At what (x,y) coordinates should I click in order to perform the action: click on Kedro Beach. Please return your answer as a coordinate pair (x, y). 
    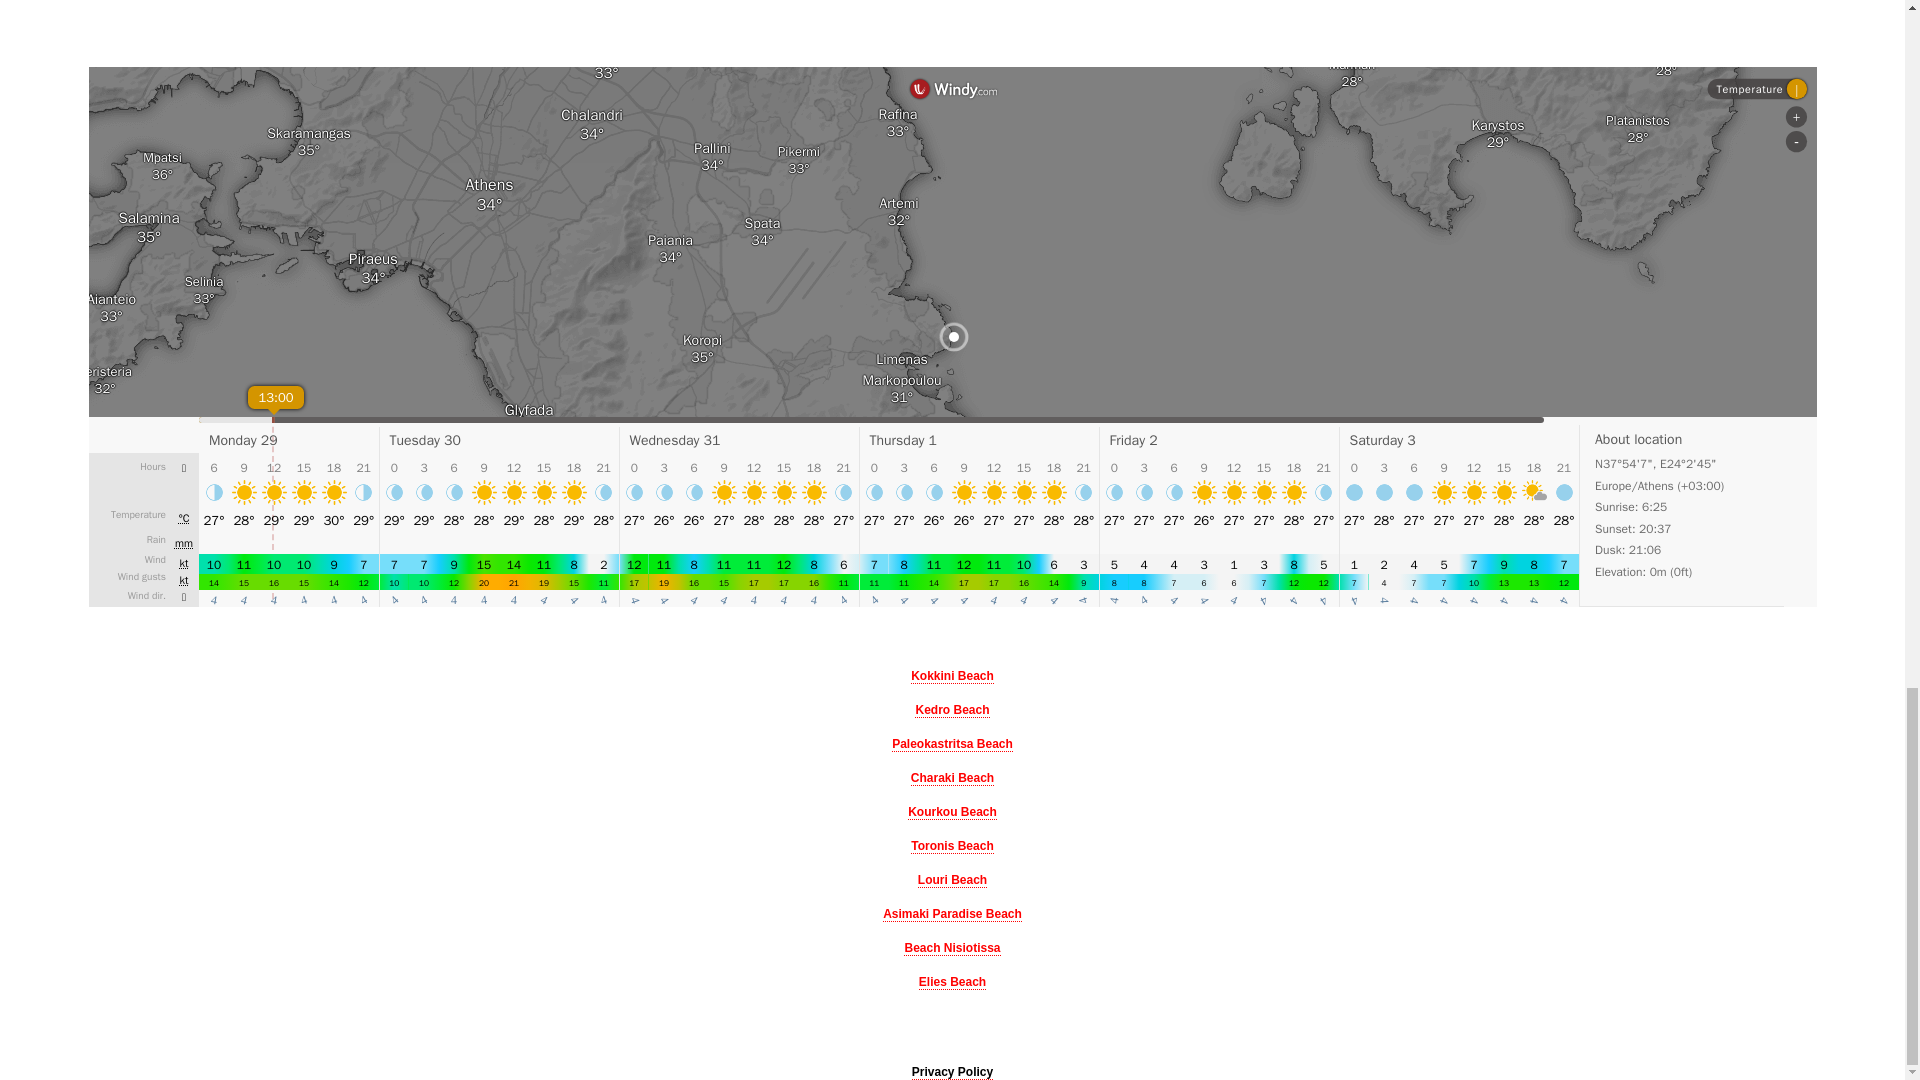
    Looking at the image, I should click on (952, 710).